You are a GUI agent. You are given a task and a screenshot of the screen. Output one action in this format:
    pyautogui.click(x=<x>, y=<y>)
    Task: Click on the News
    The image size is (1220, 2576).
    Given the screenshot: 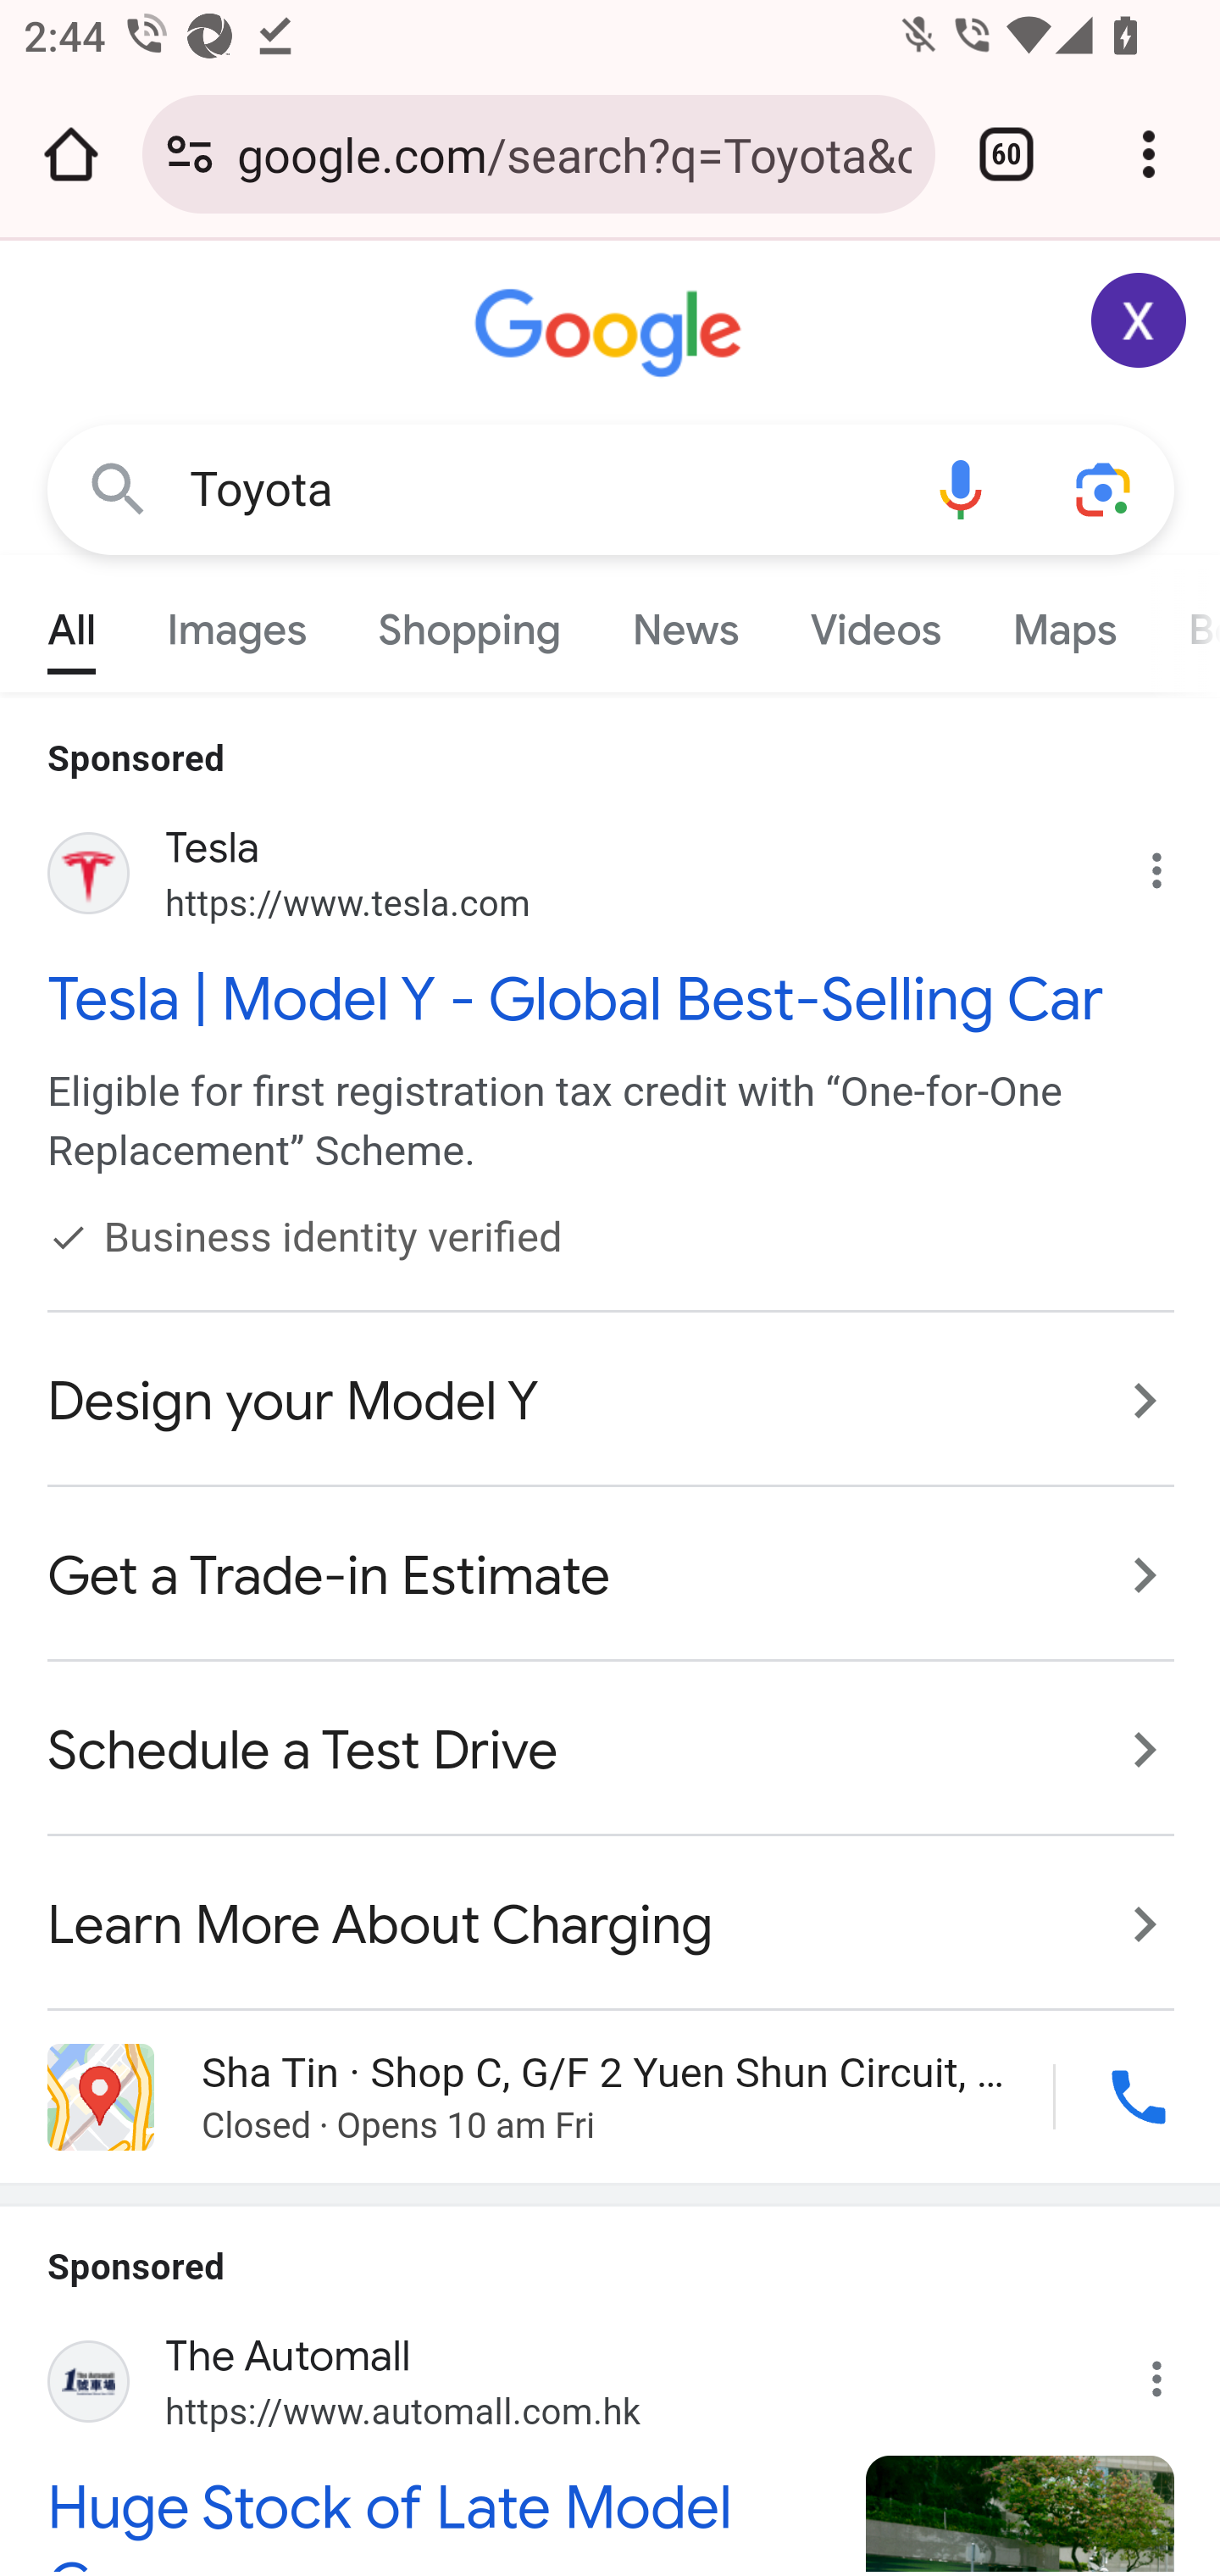 What is the action you would take?
    pyautogui.click(x=686, y=622)
    